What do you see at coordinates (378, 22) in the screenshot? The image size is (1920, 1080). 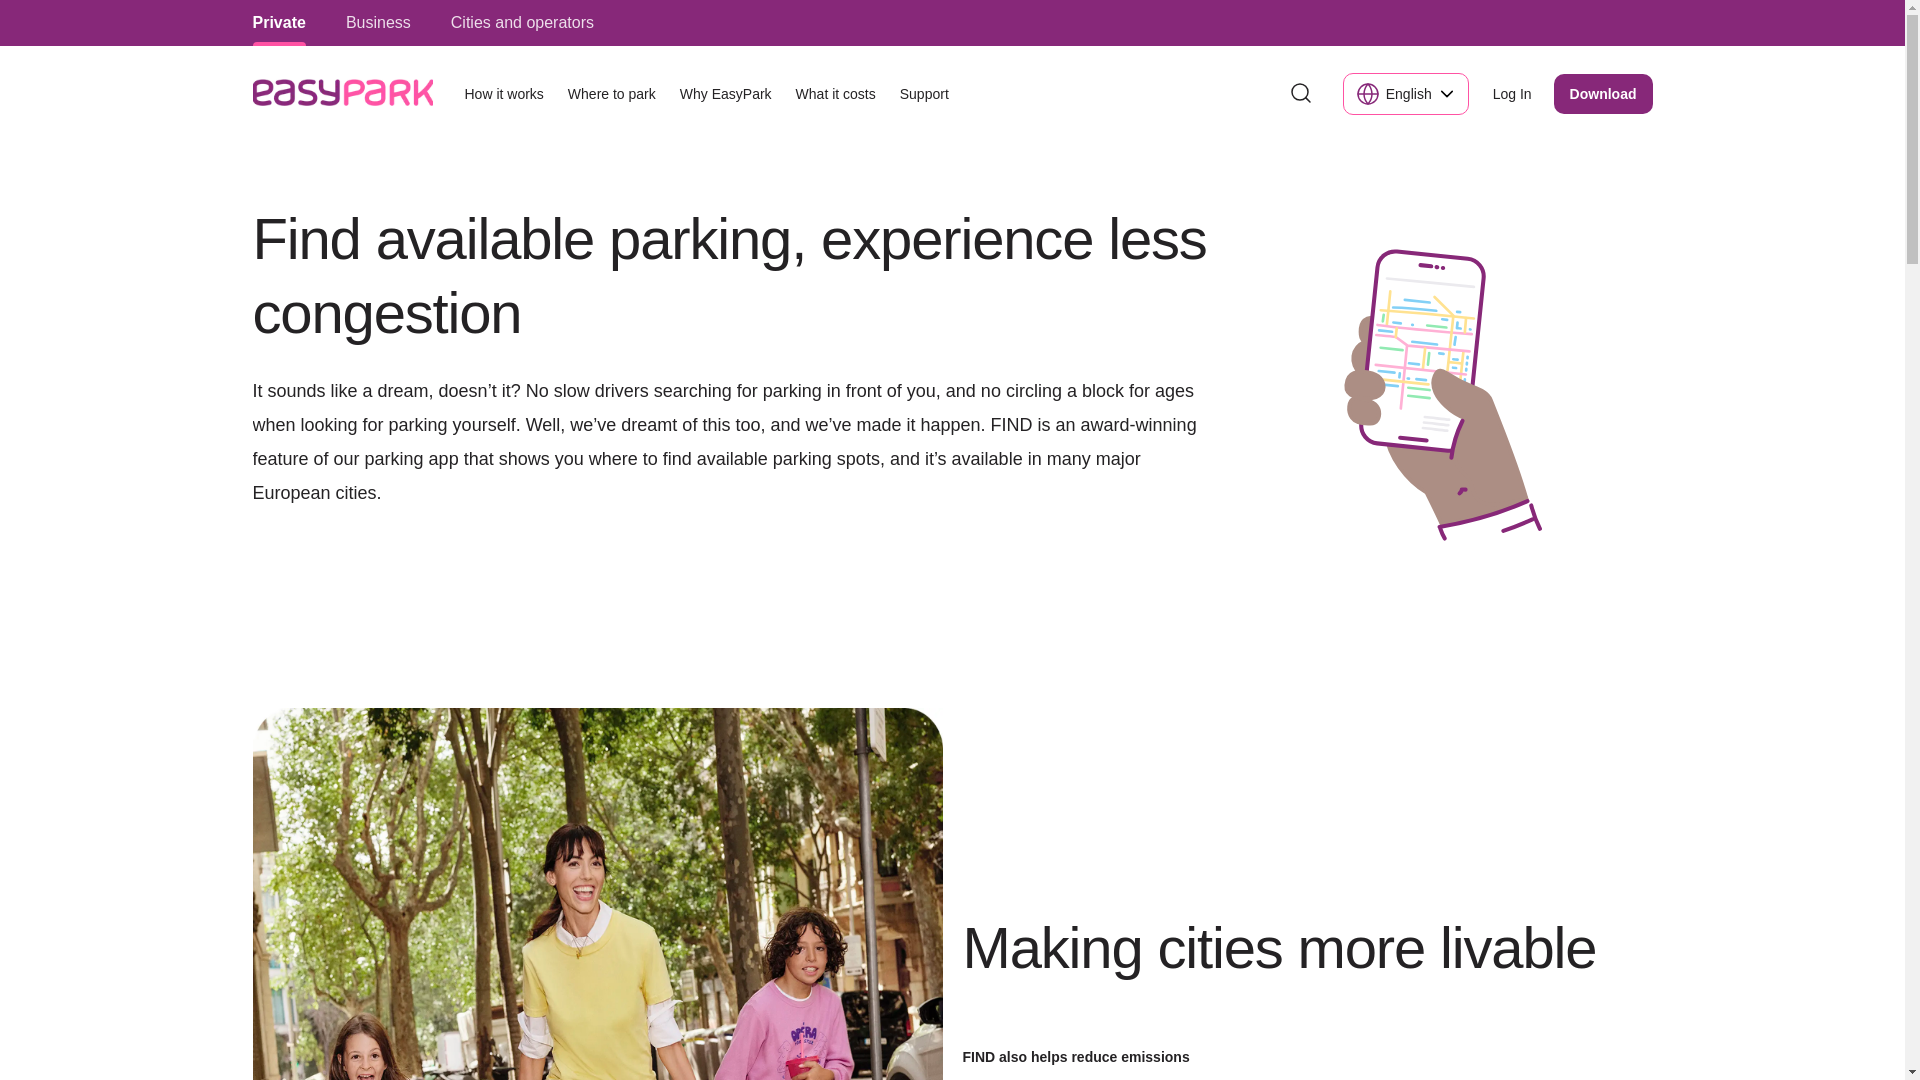 I see `Business` at bounding box center [378, 22].